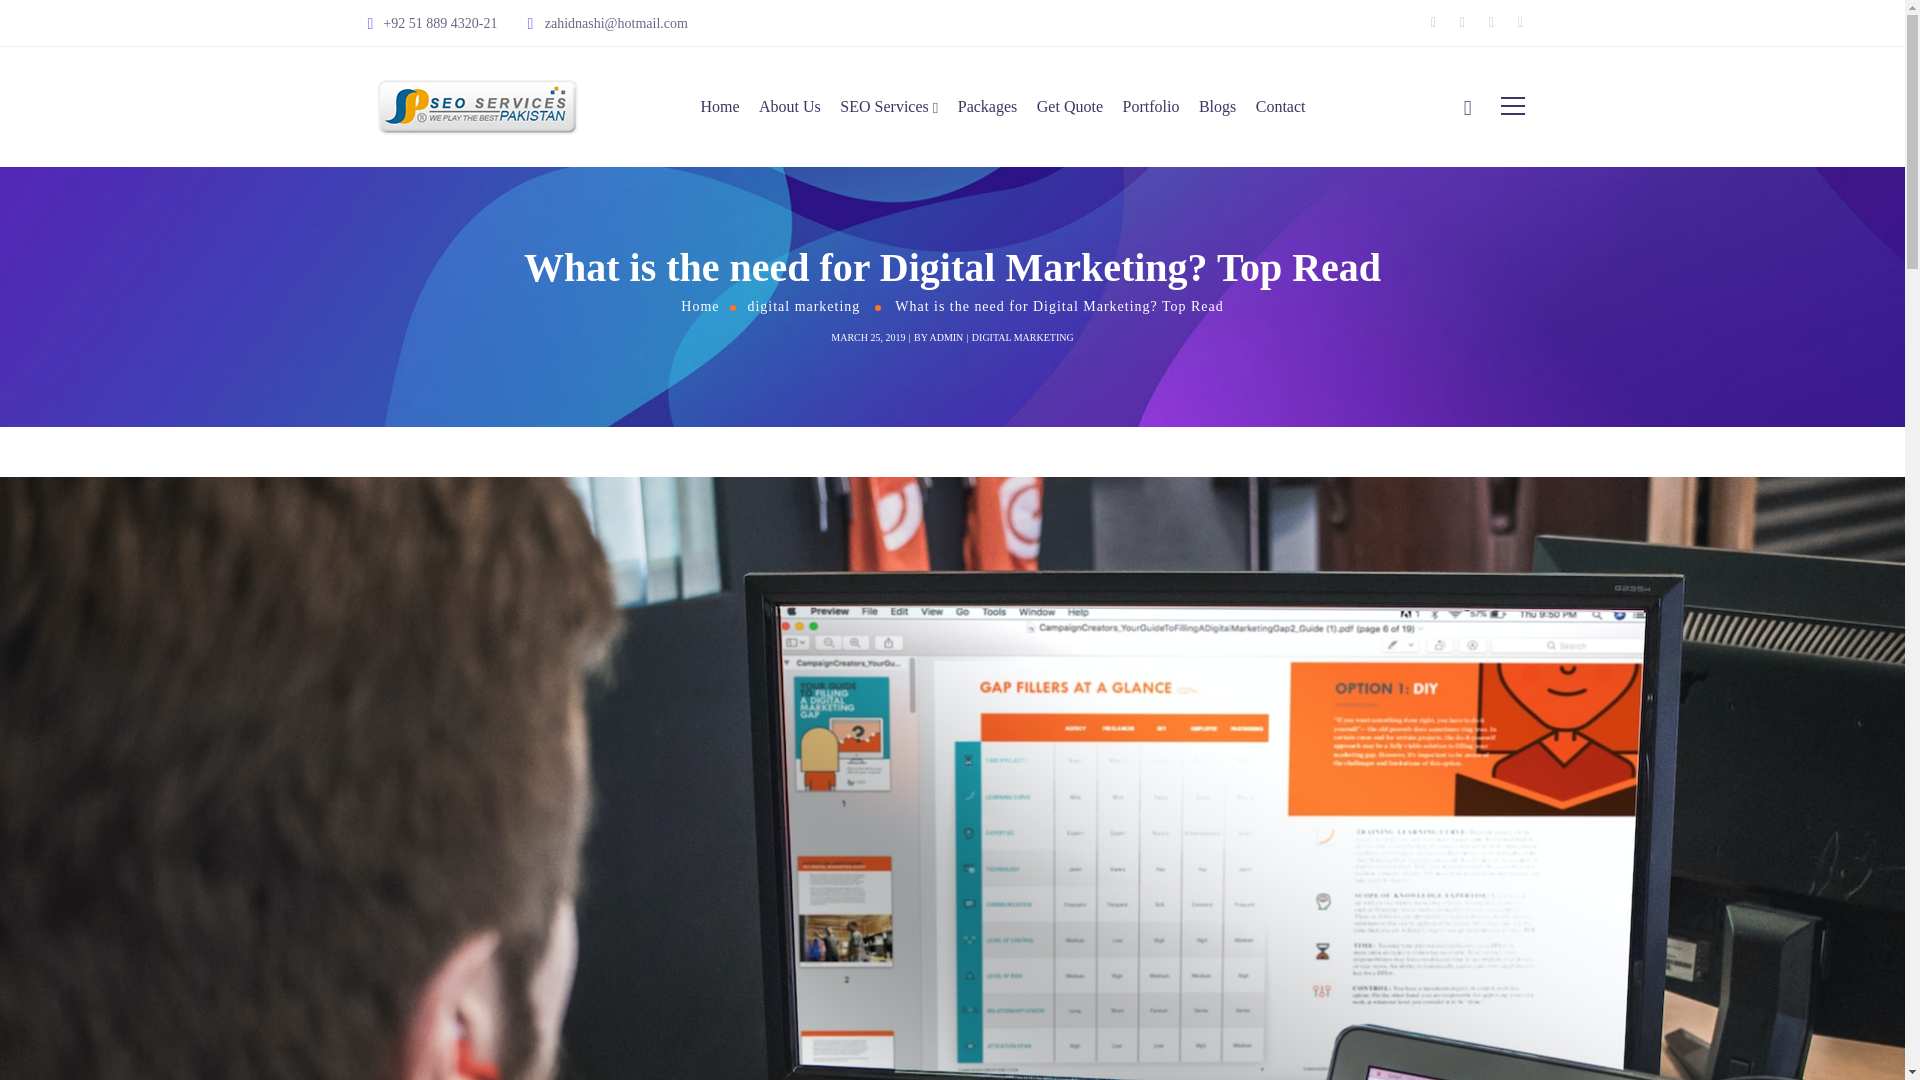  Describe the element at coordinates (889, 106) in the screenshot. I see `SEO Services` at that location.